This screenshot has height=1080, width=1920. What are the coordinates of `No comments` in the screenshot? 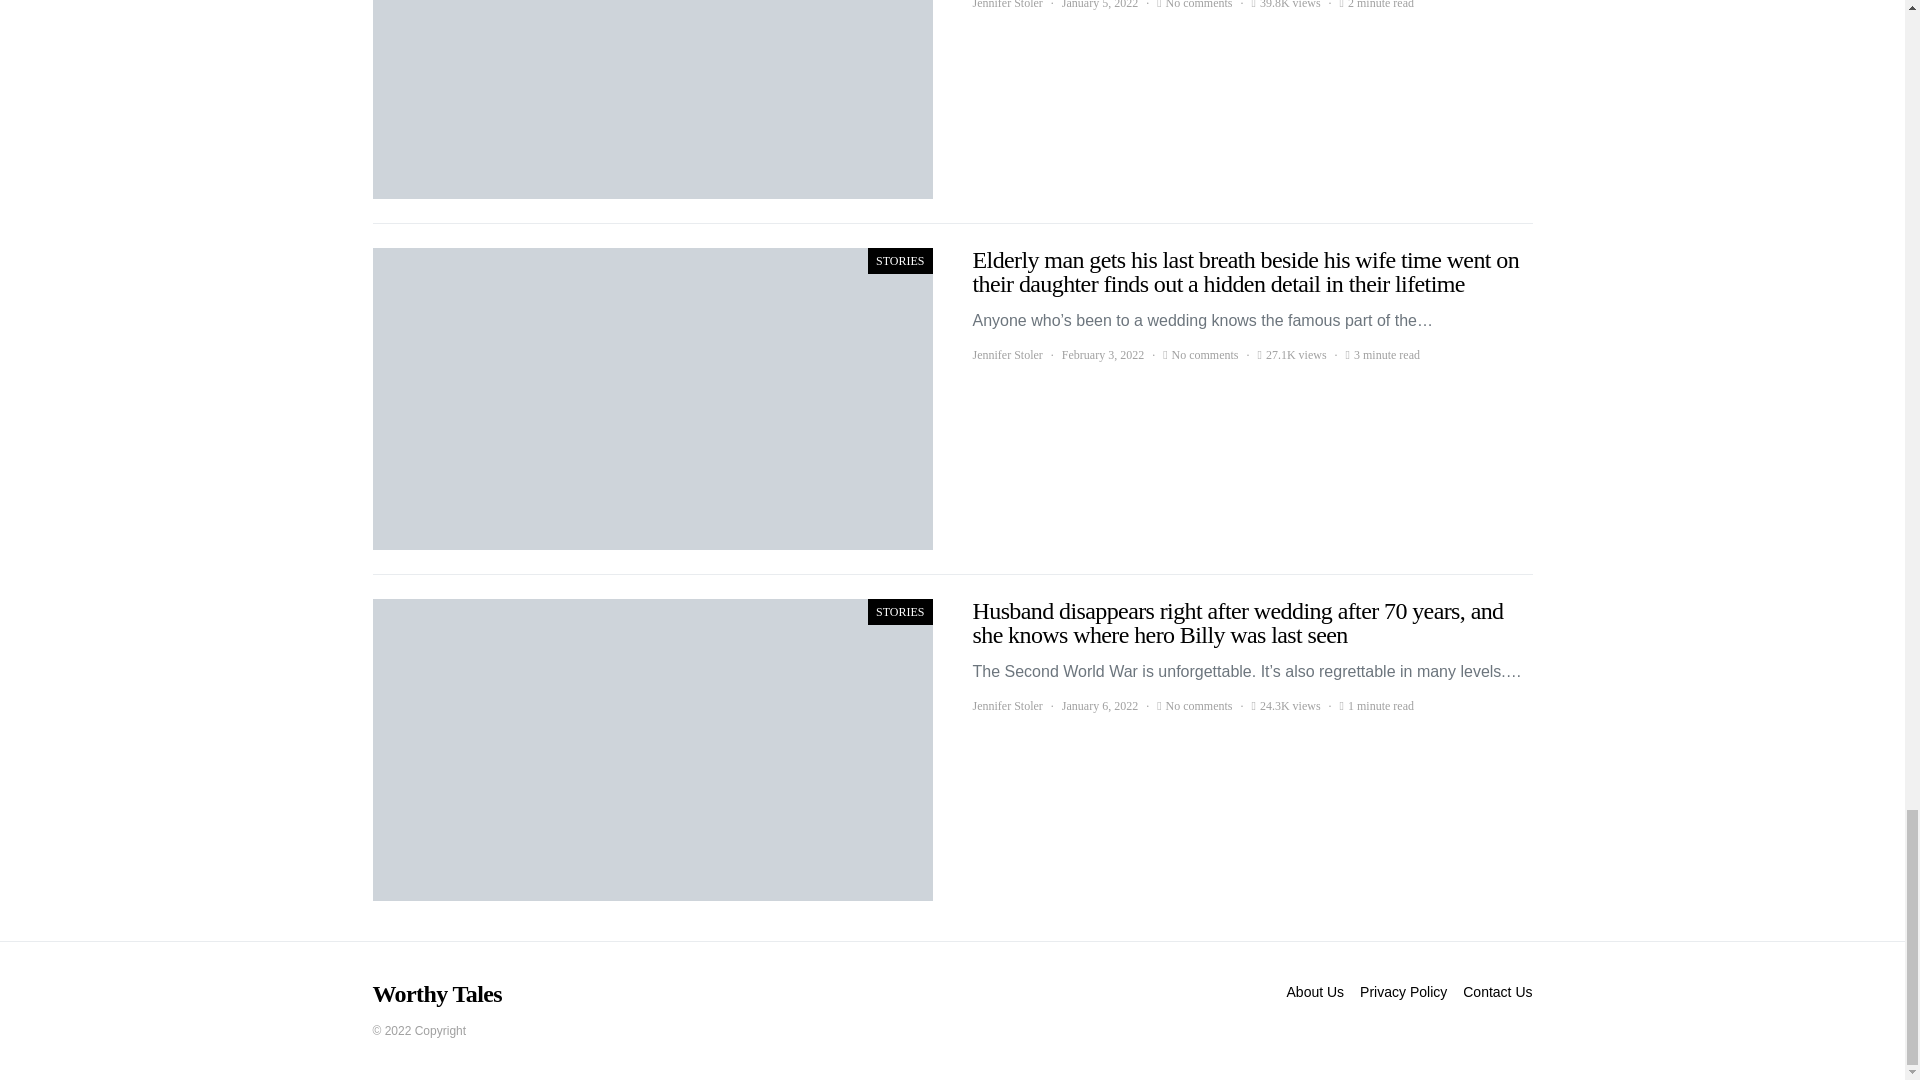 It's located at (1204, 354).